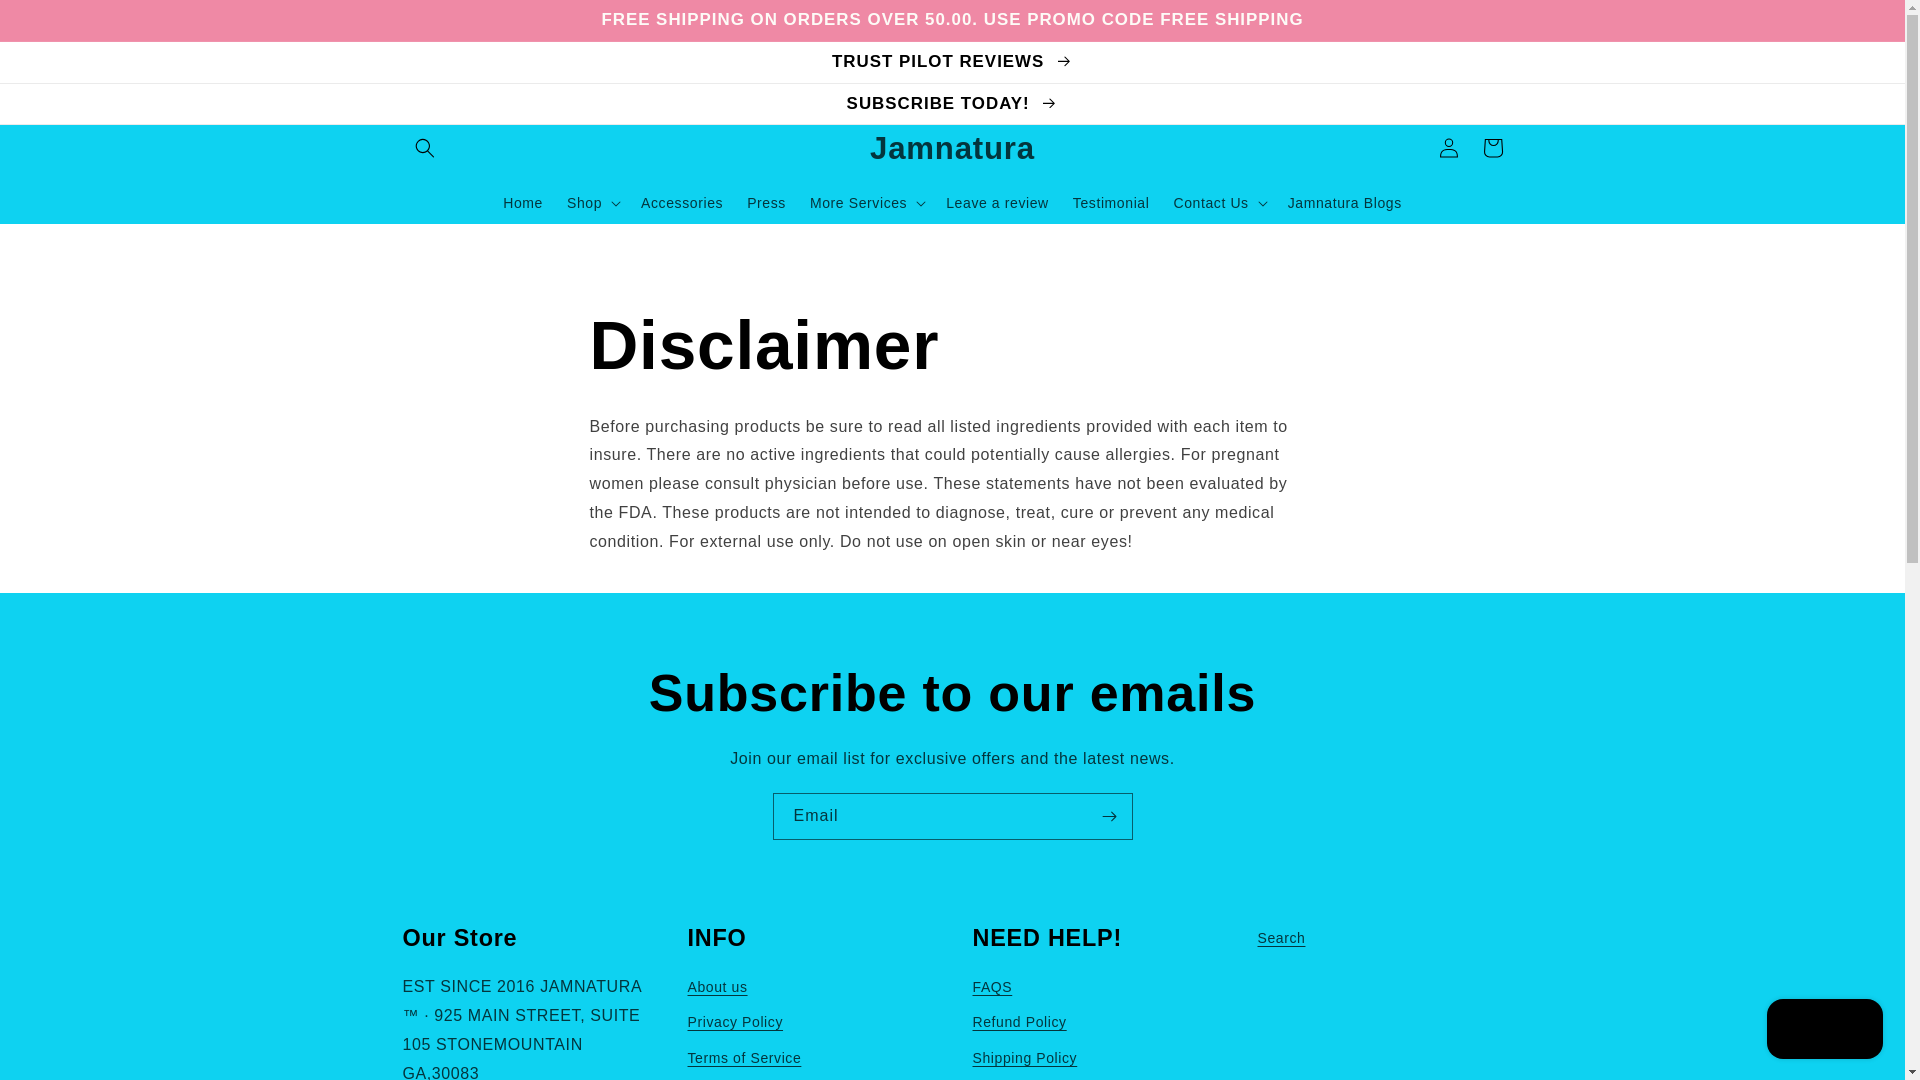 This screenshot has height=1080, width=1920. What do you see at coordinates (1824, 1031) in the screenshot?
I see `Shopify online store chat` at bounding box center [1824, 1031].